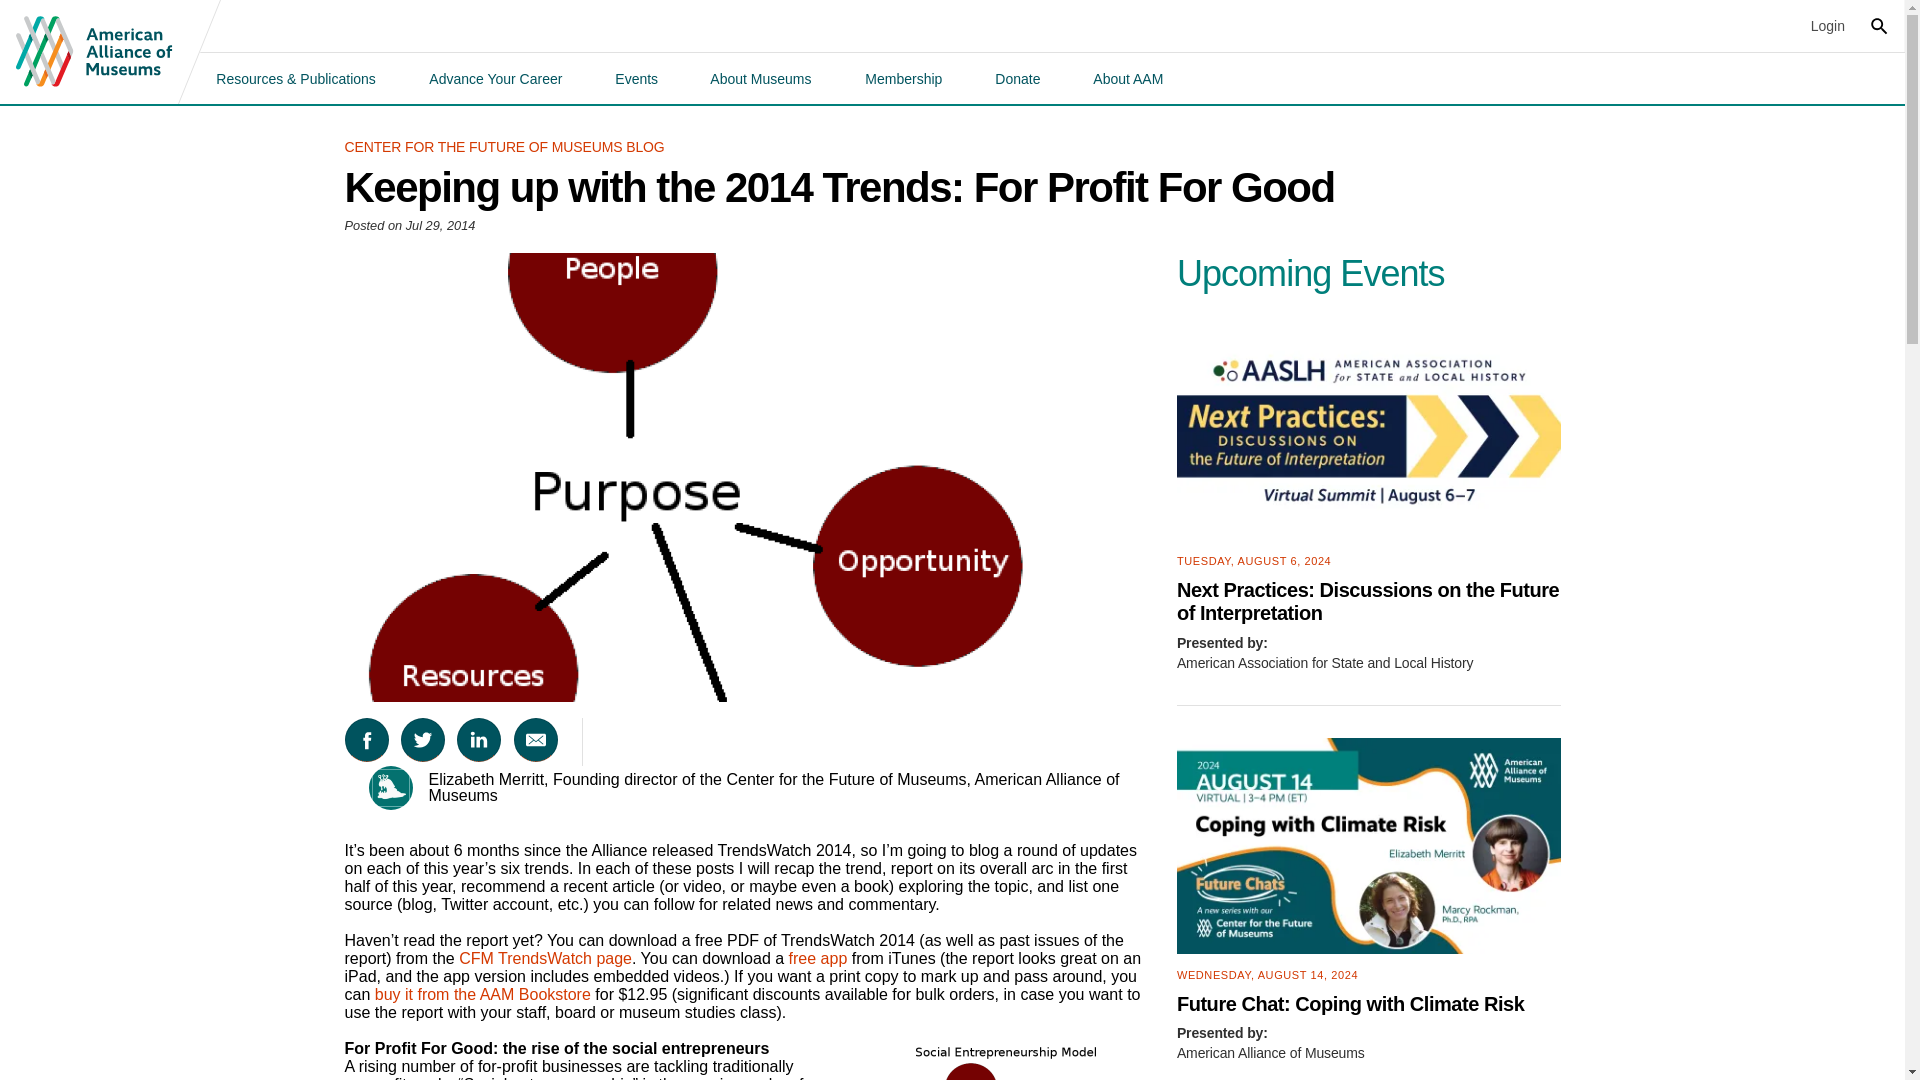  I want to click on Email, so click(536, 740).